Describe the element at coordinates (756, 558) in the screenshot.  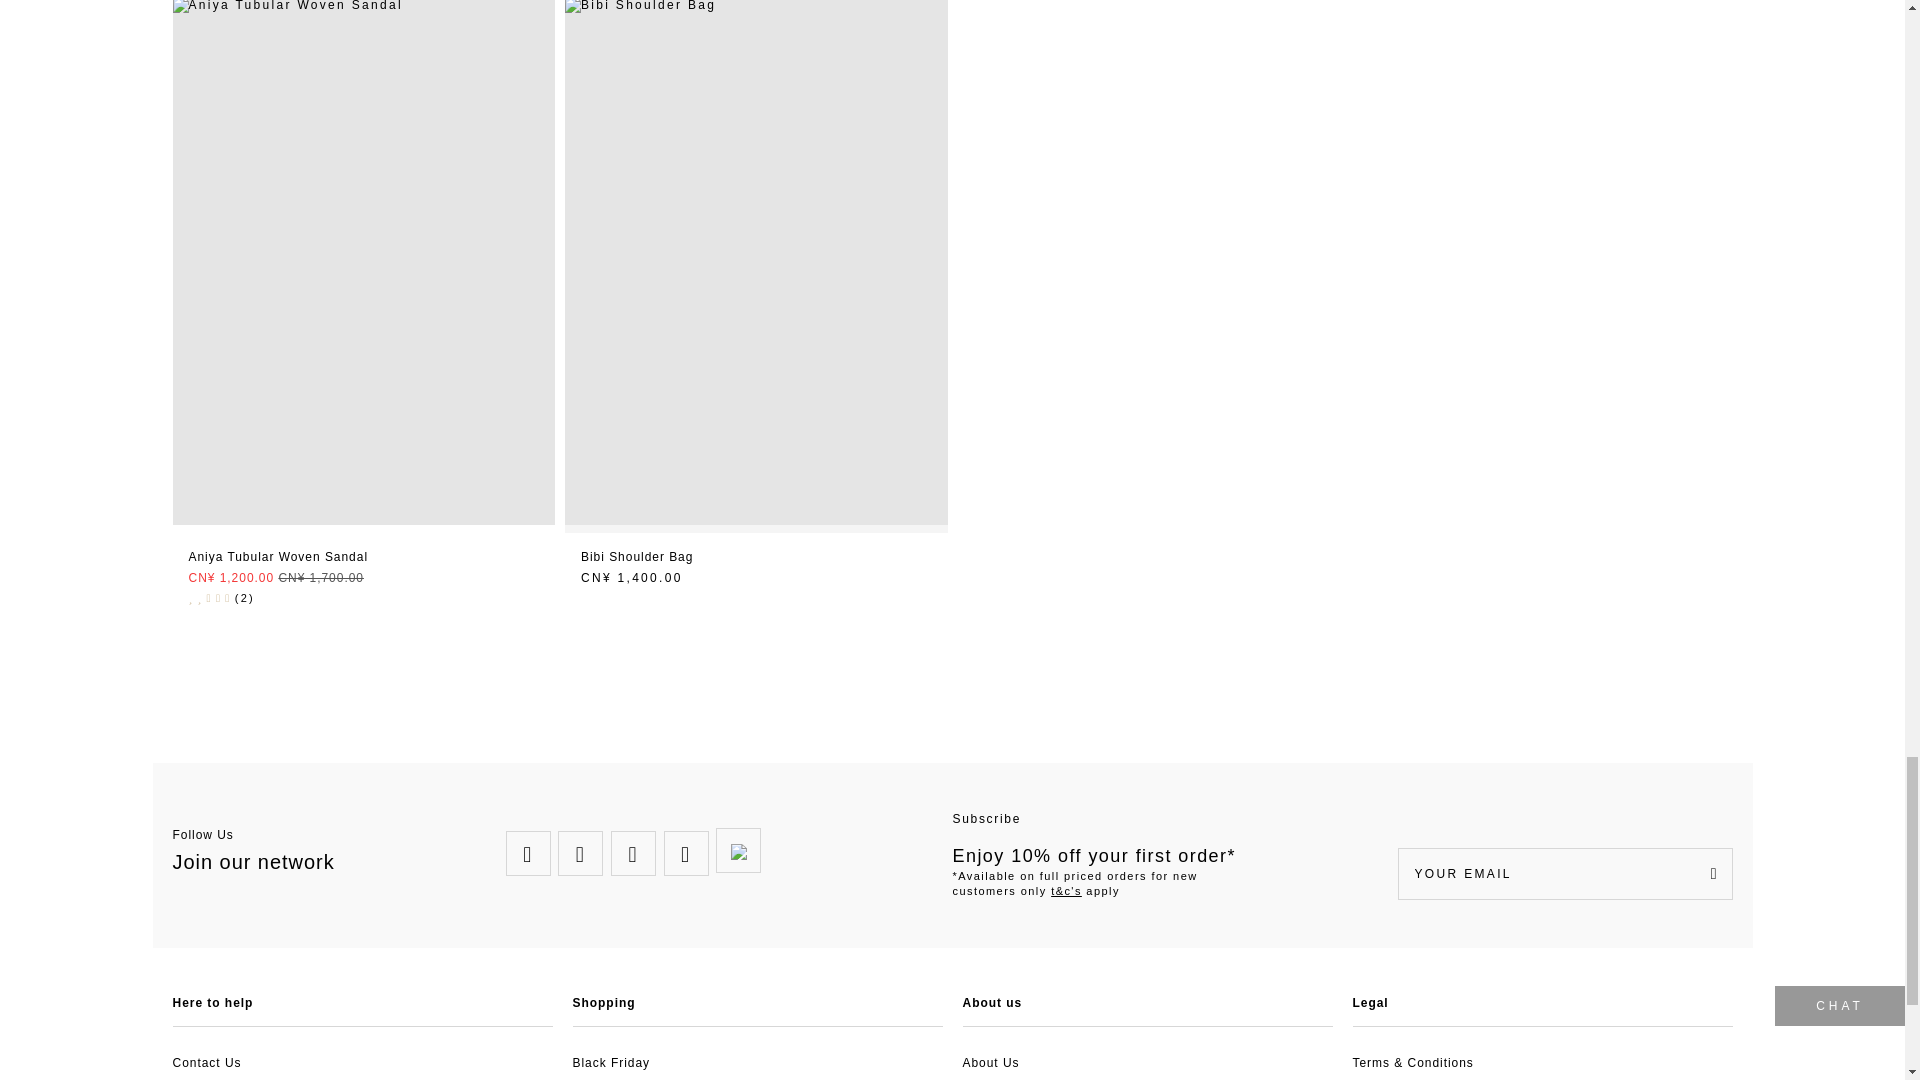
I see `Add to Bag` at that location.